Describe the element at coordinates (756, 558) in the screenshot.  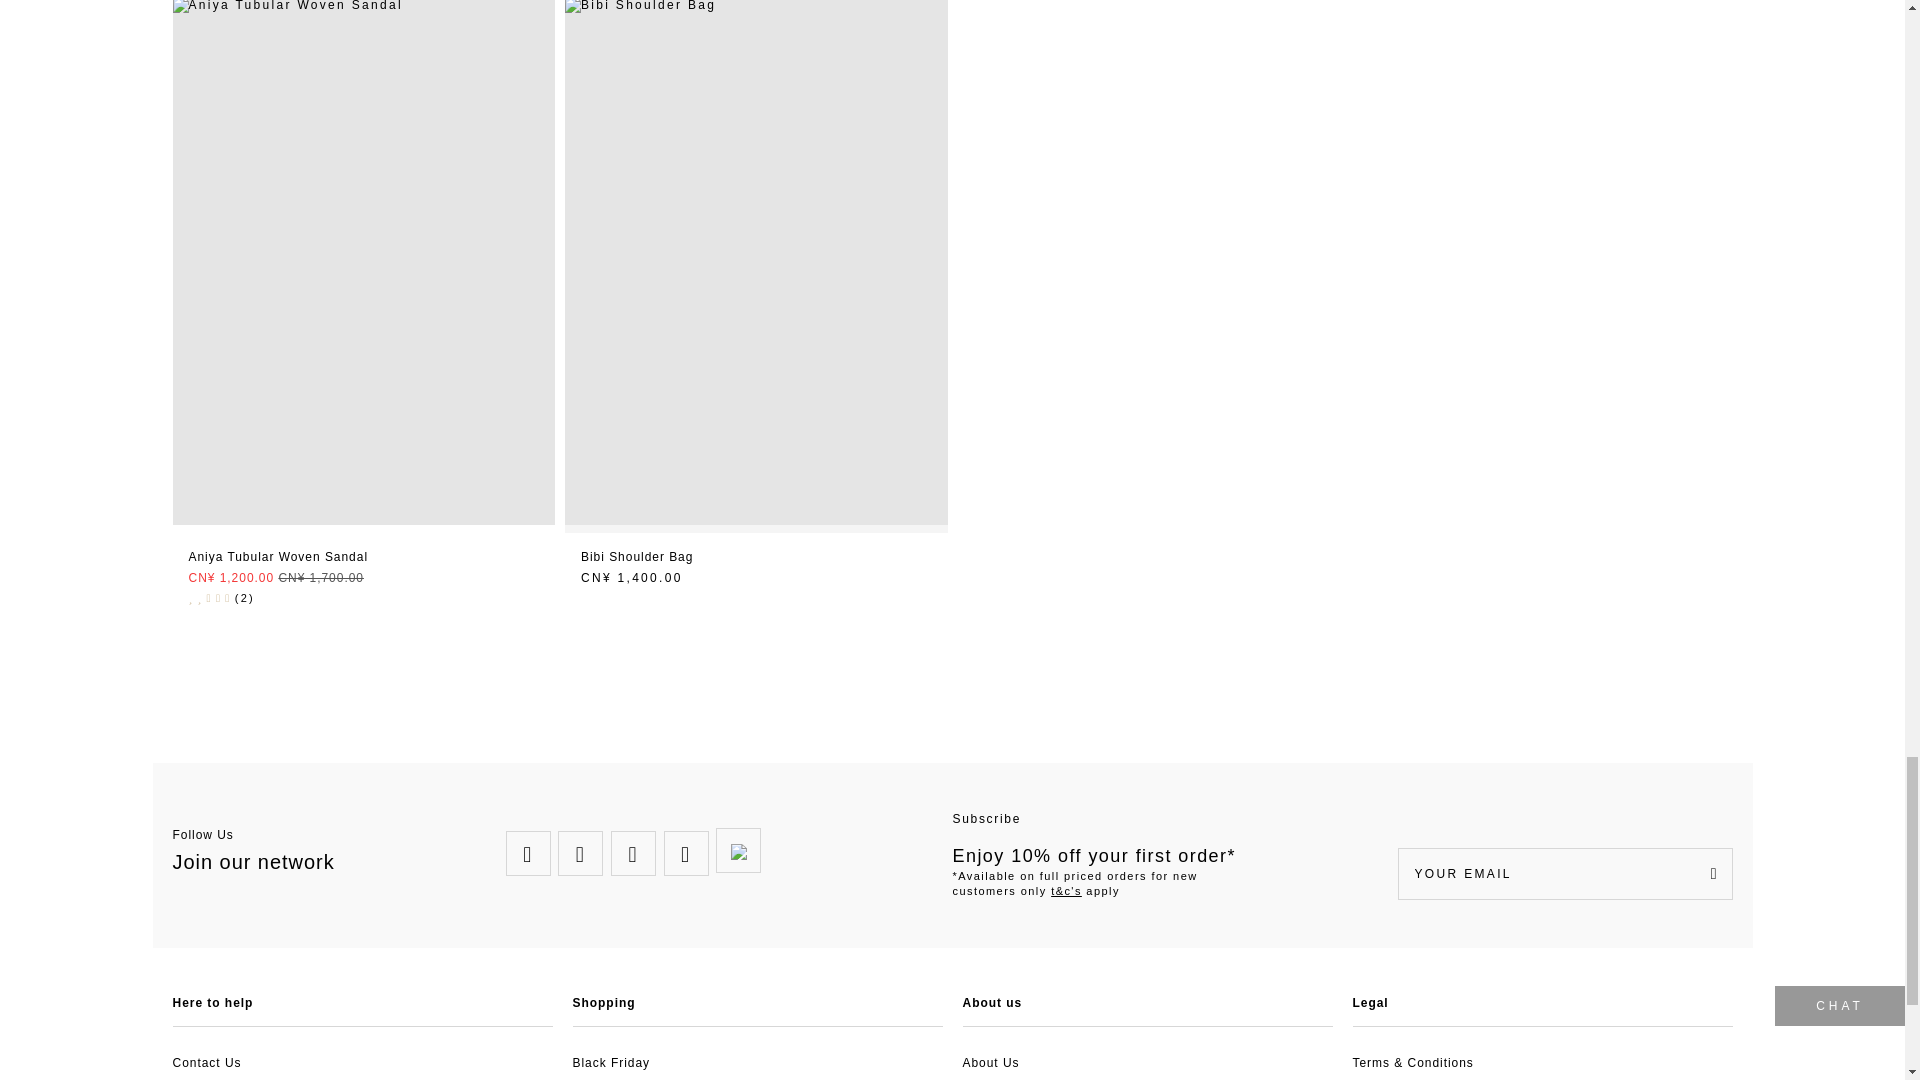
I see `Add to Bag` at that location.